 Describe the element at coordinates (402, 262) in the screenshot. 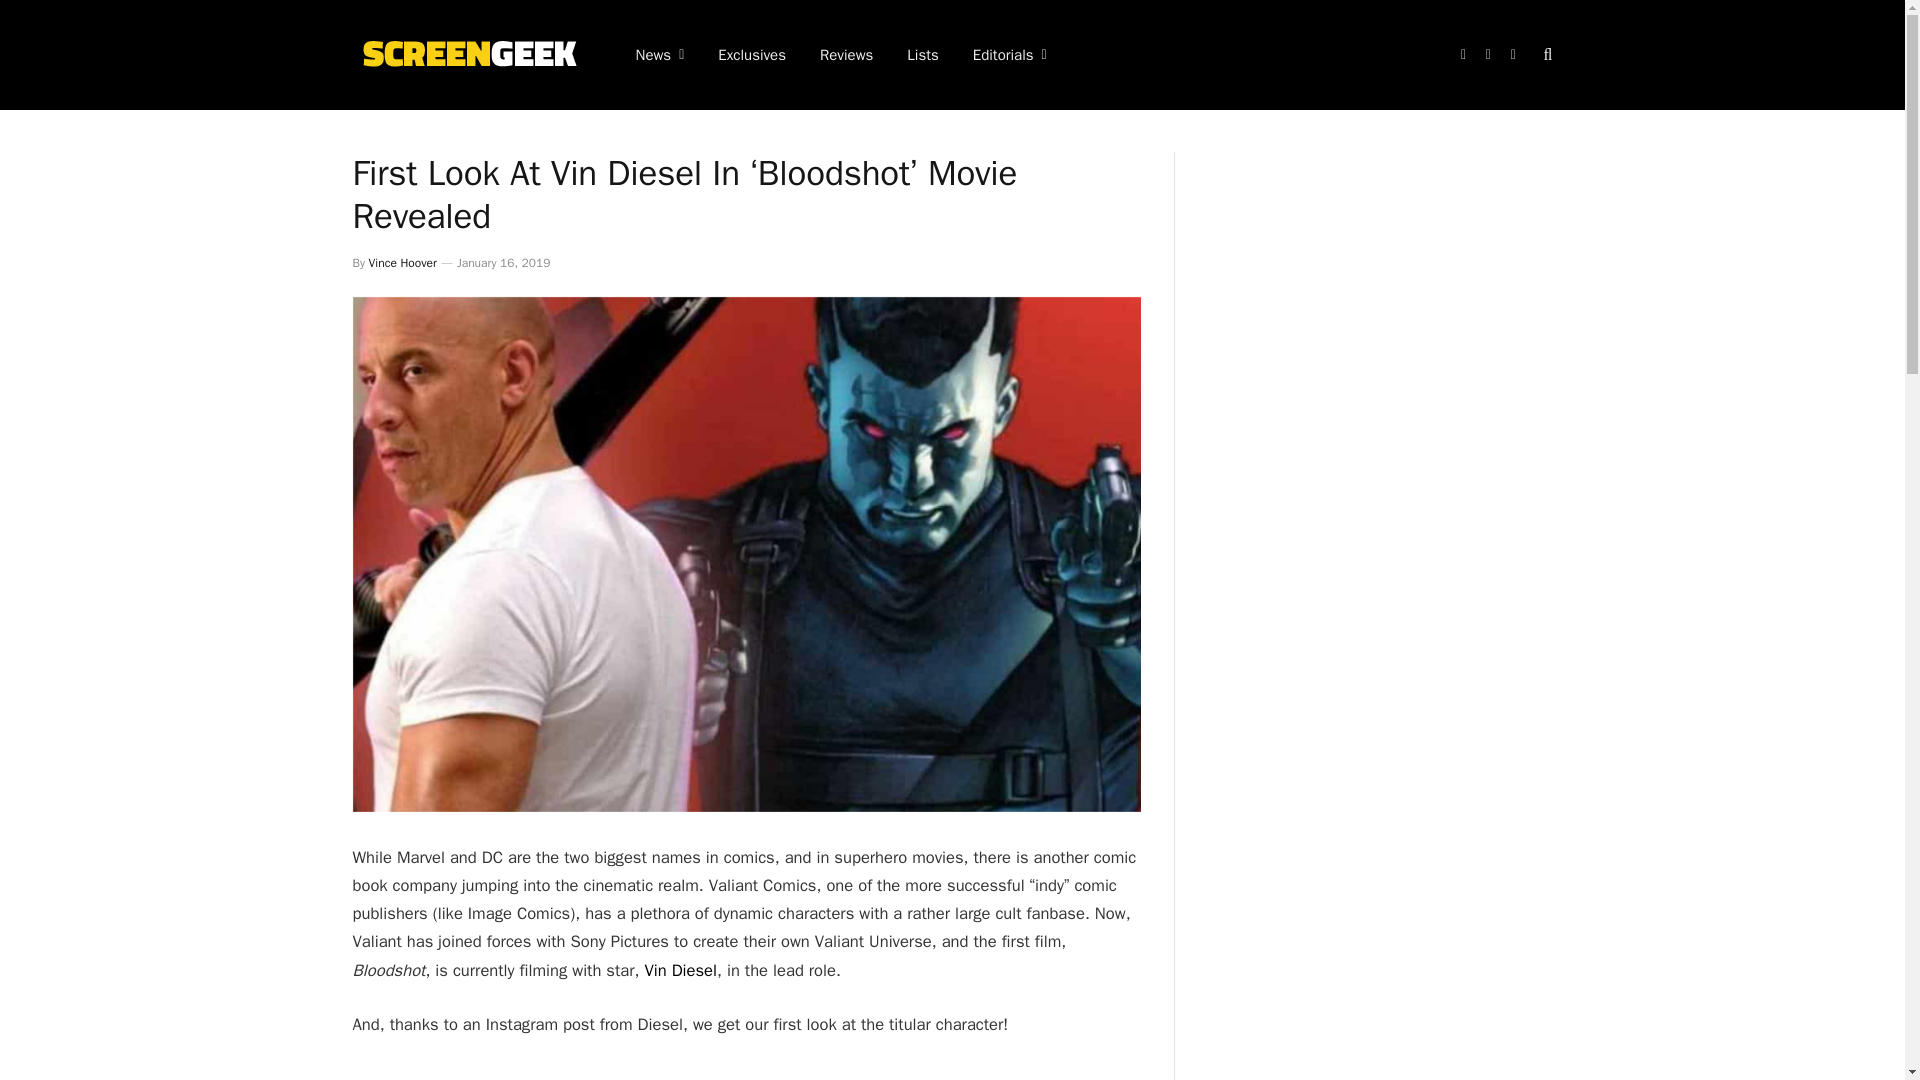

I see `Posts by Vince Hoover` at that location.